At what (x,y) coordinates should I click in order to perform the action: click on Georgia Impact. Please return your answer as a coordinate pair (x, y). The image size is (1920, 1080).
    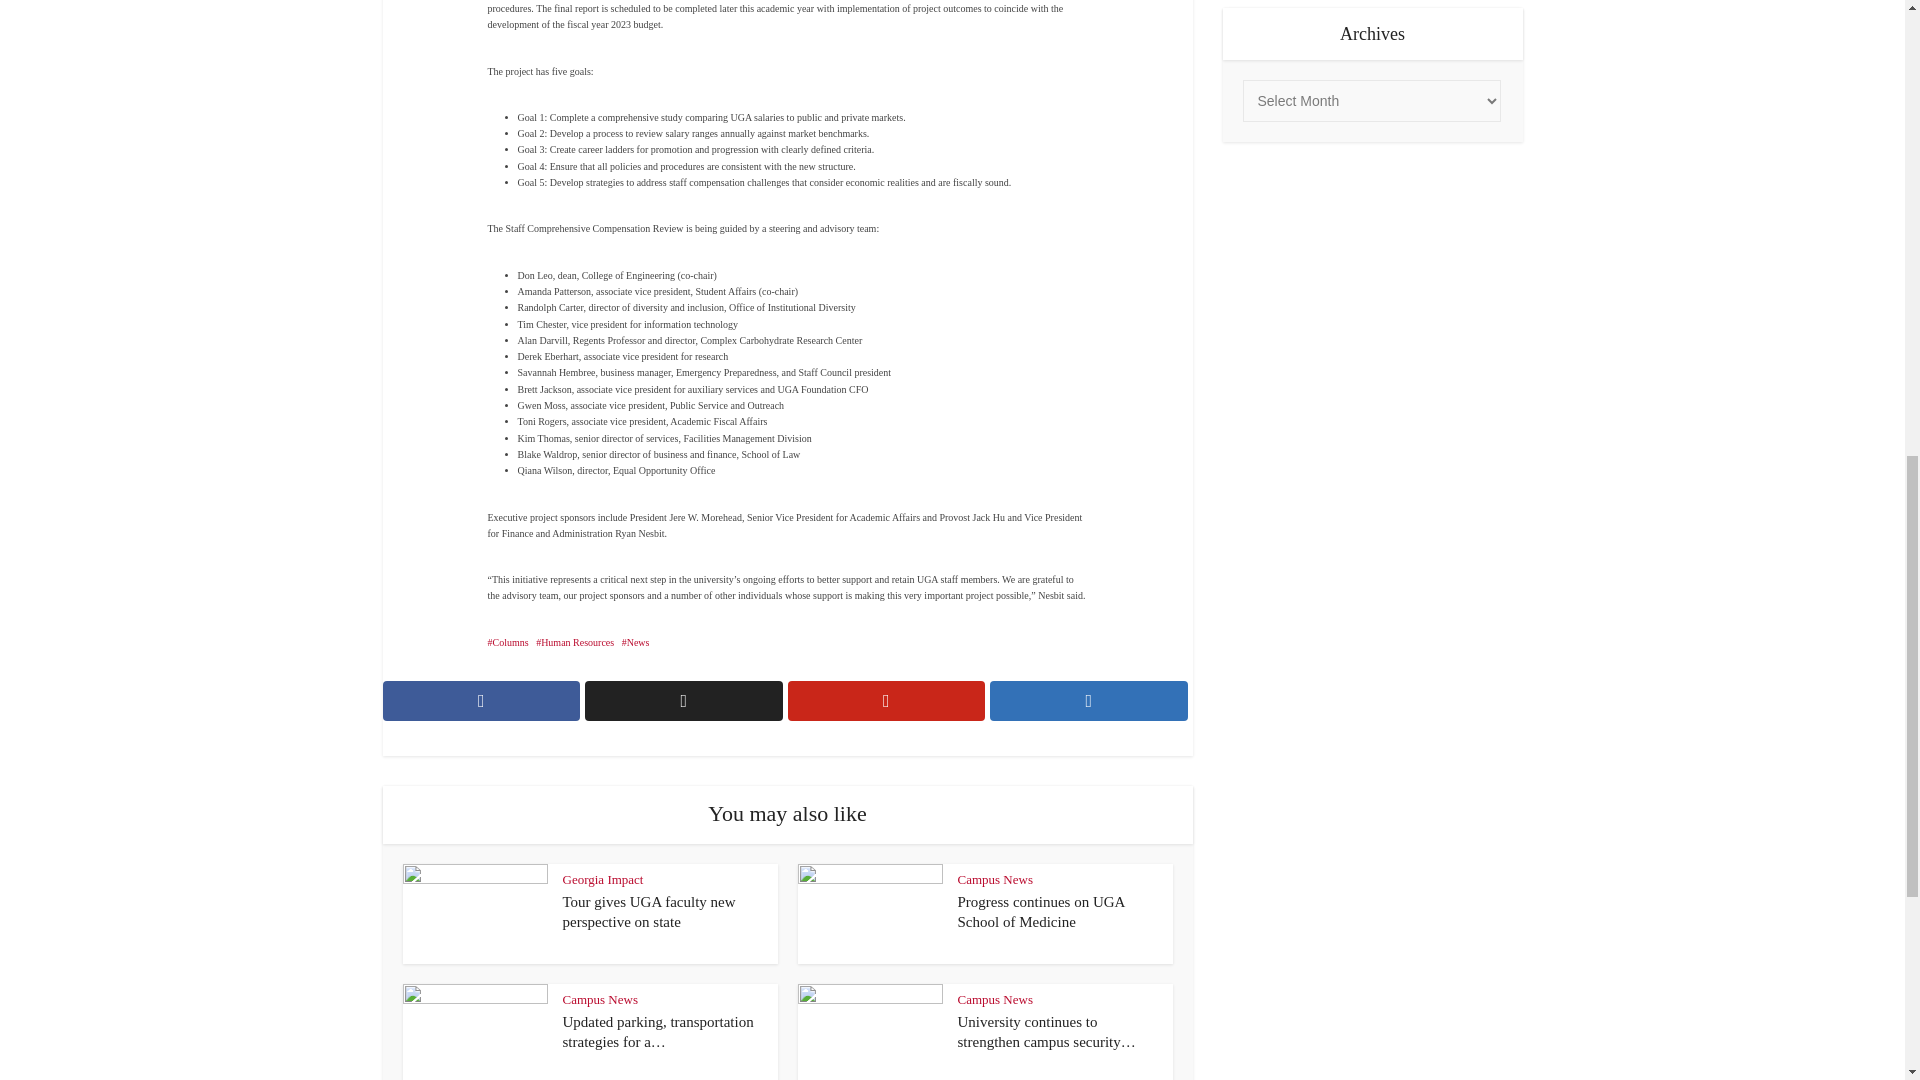
    Looking at the image, I should click on (602, 878).